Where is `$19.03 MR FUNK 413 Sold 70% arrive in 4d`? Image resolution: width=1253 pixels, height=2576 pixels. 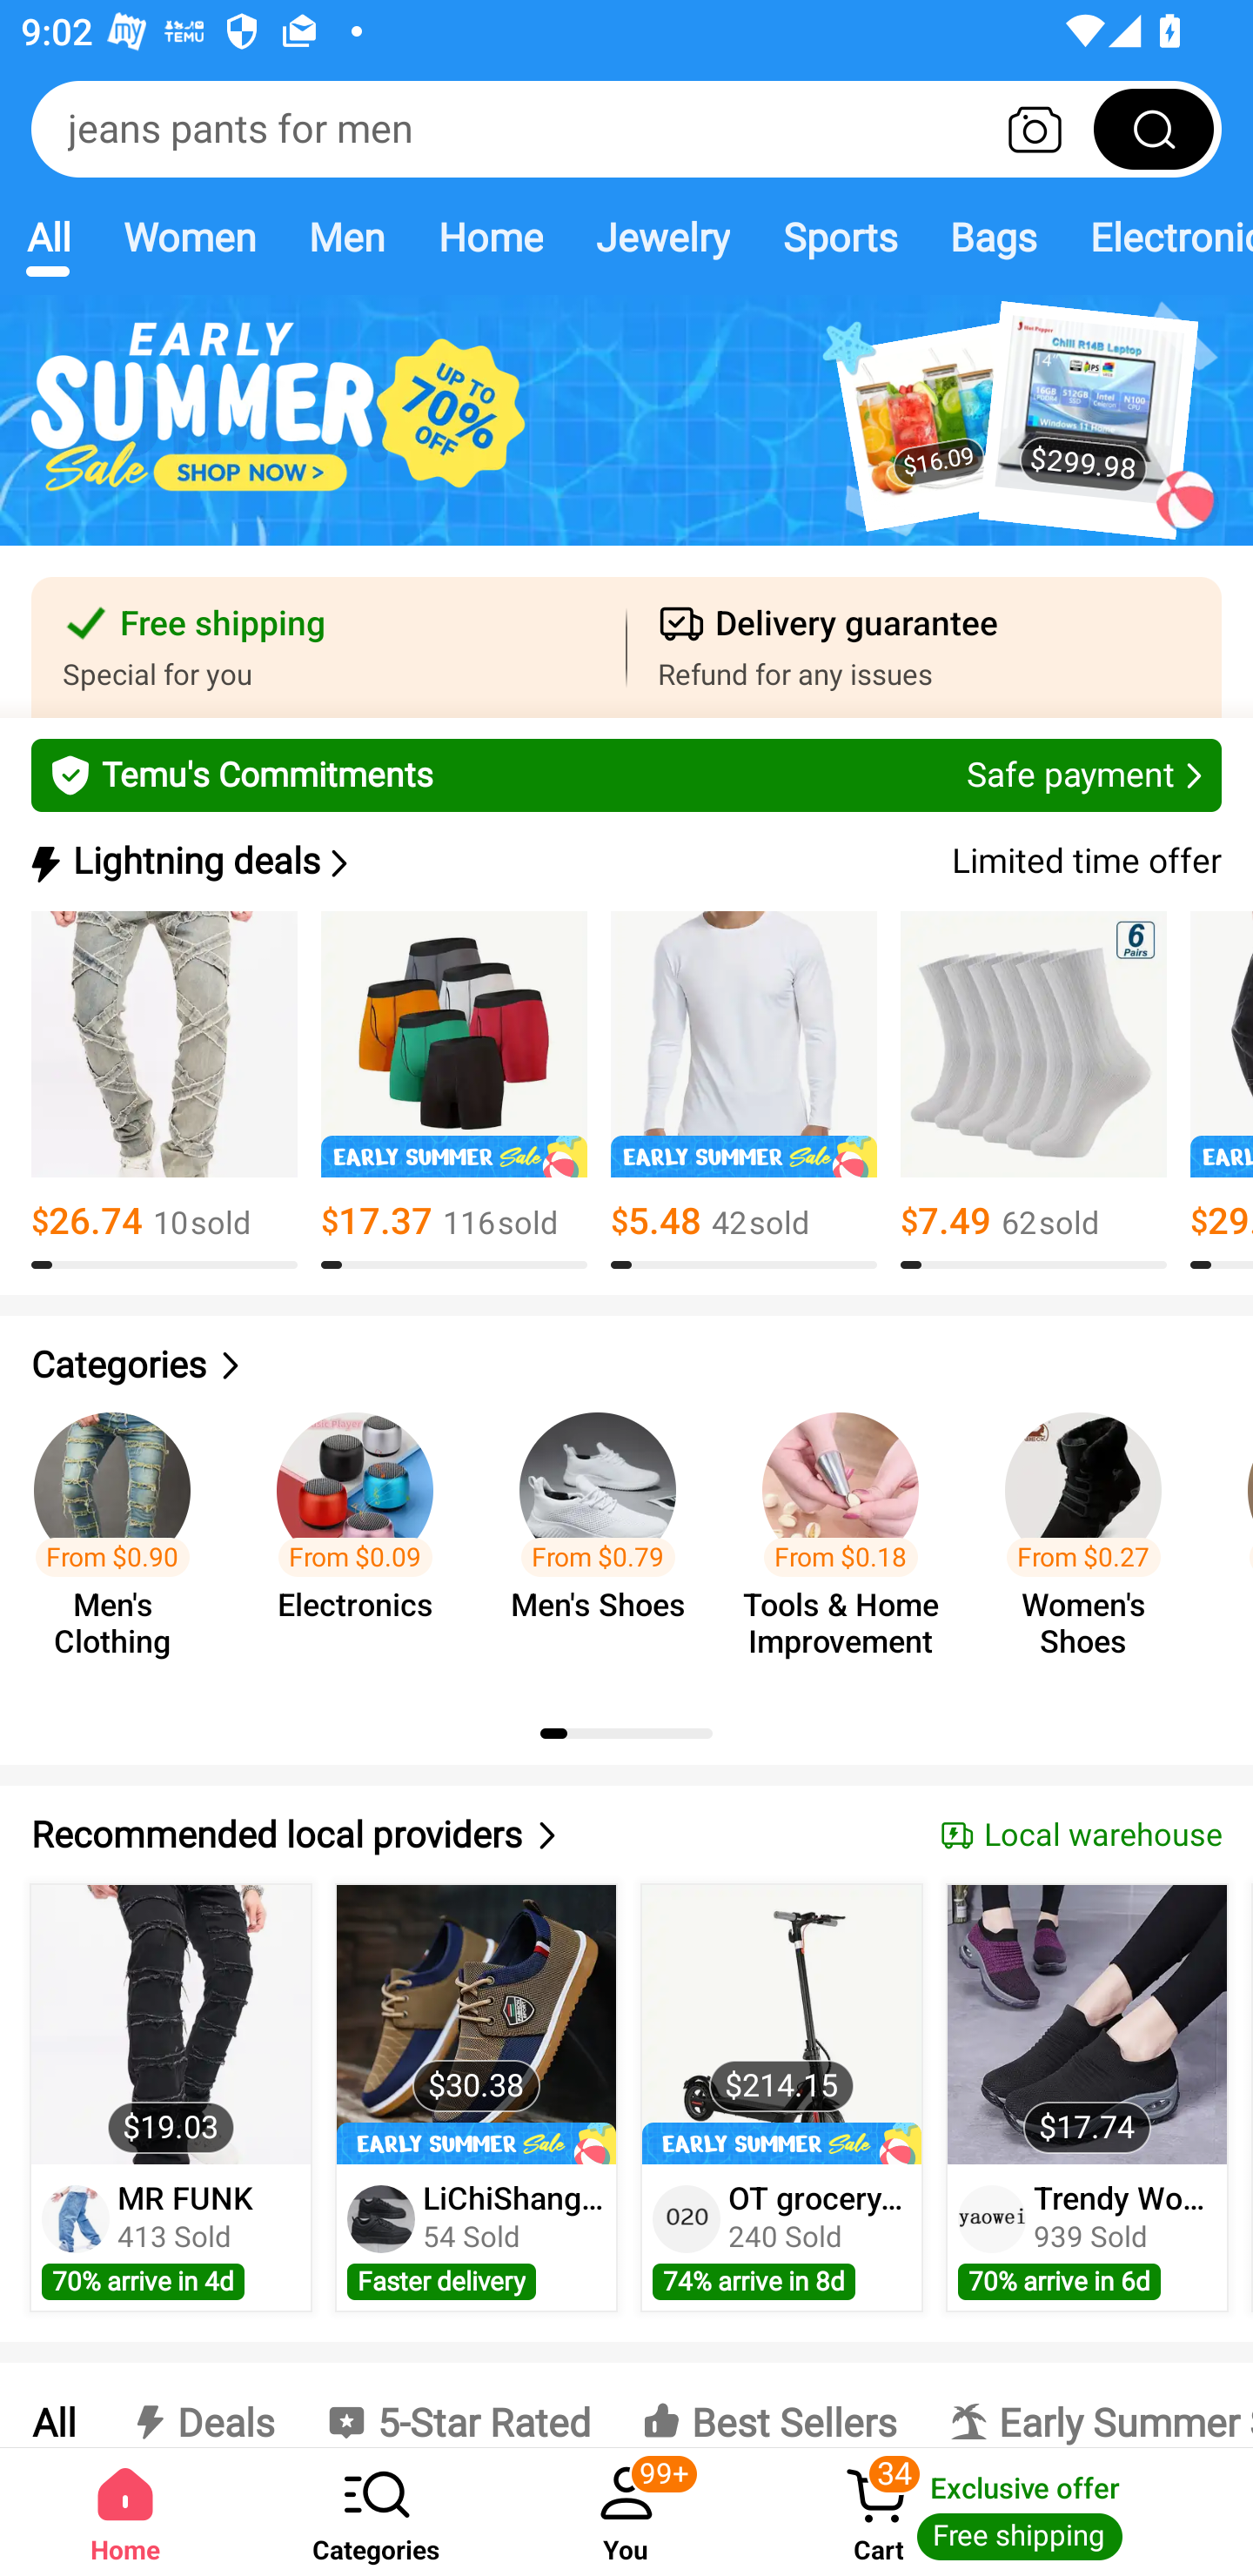
$19.03 MR FUNK 413 Sold 70% arrive in 4d is located at coordinates (171, 2097).